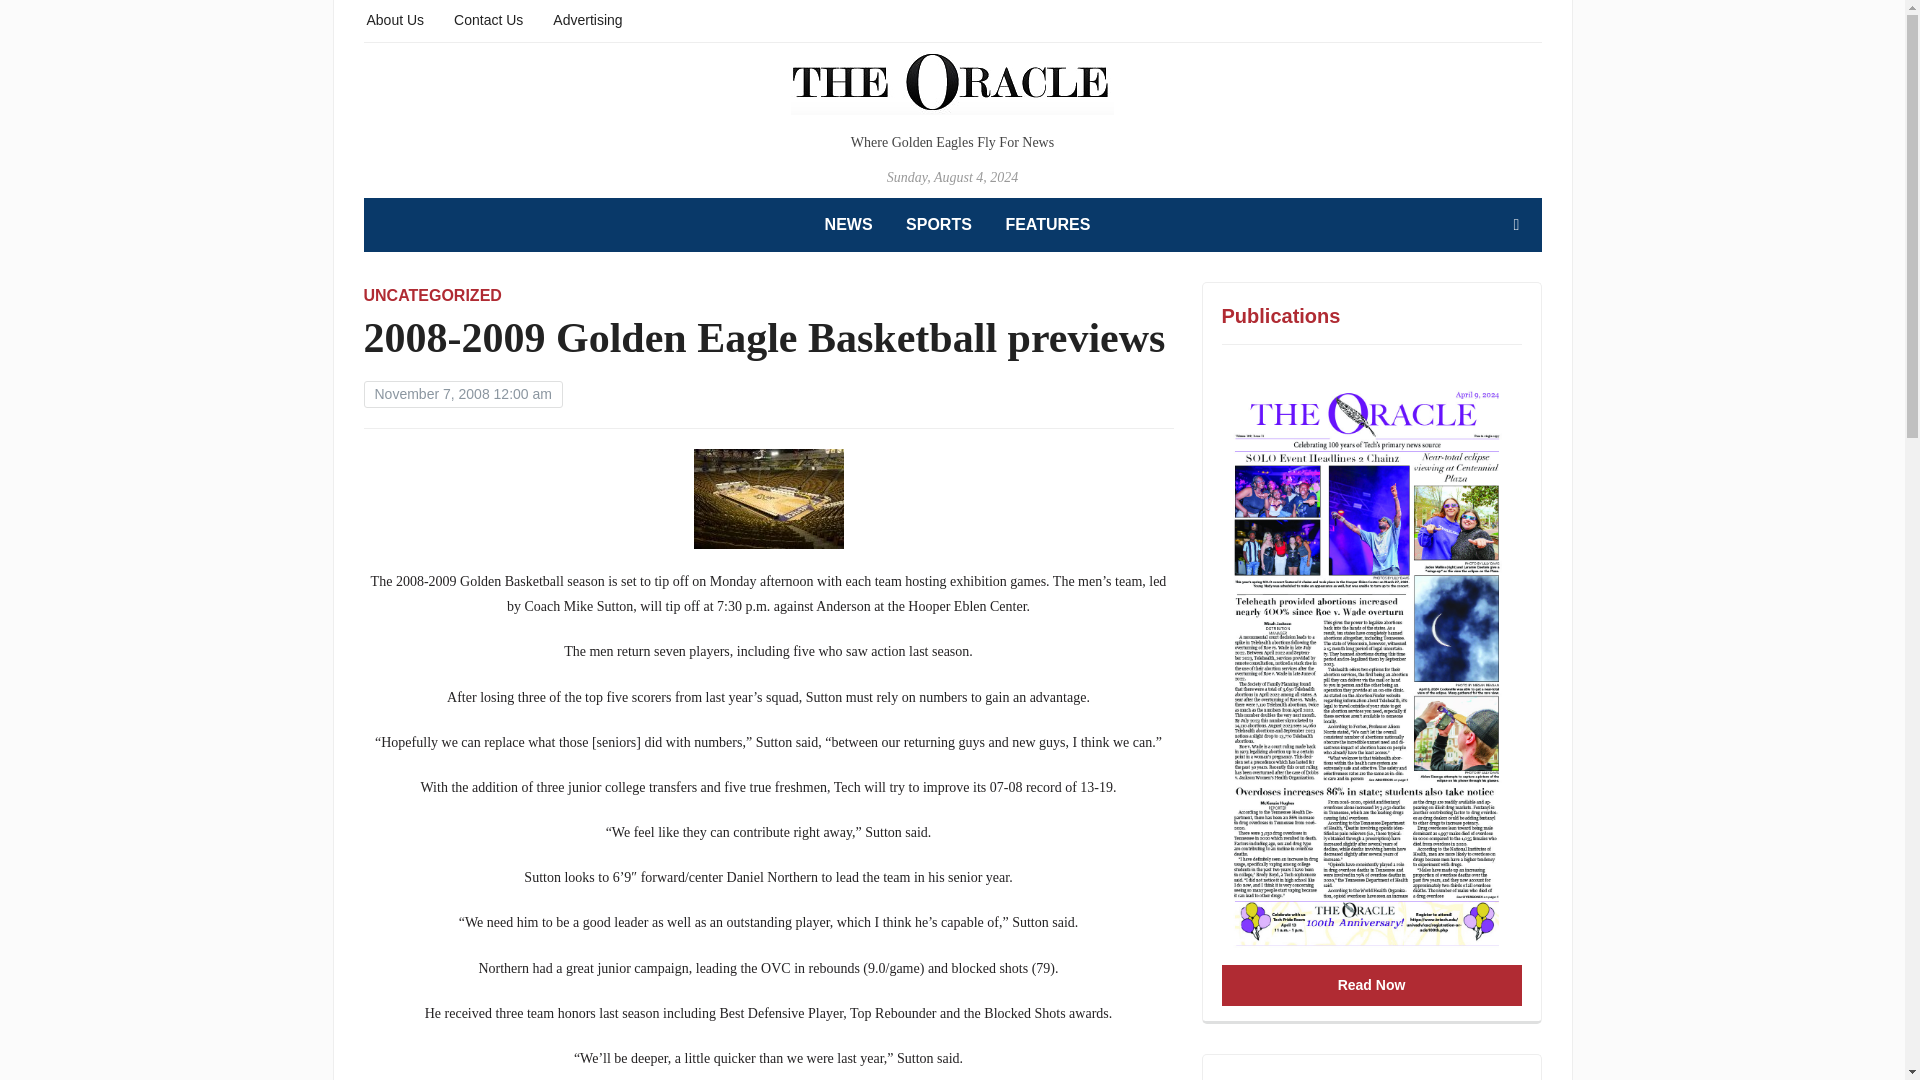 The image size is (1920, 1080). What do you see at coordinates (488, 18) in the screenshot?
I see `Contact Us` at bounding box center [488, 18].